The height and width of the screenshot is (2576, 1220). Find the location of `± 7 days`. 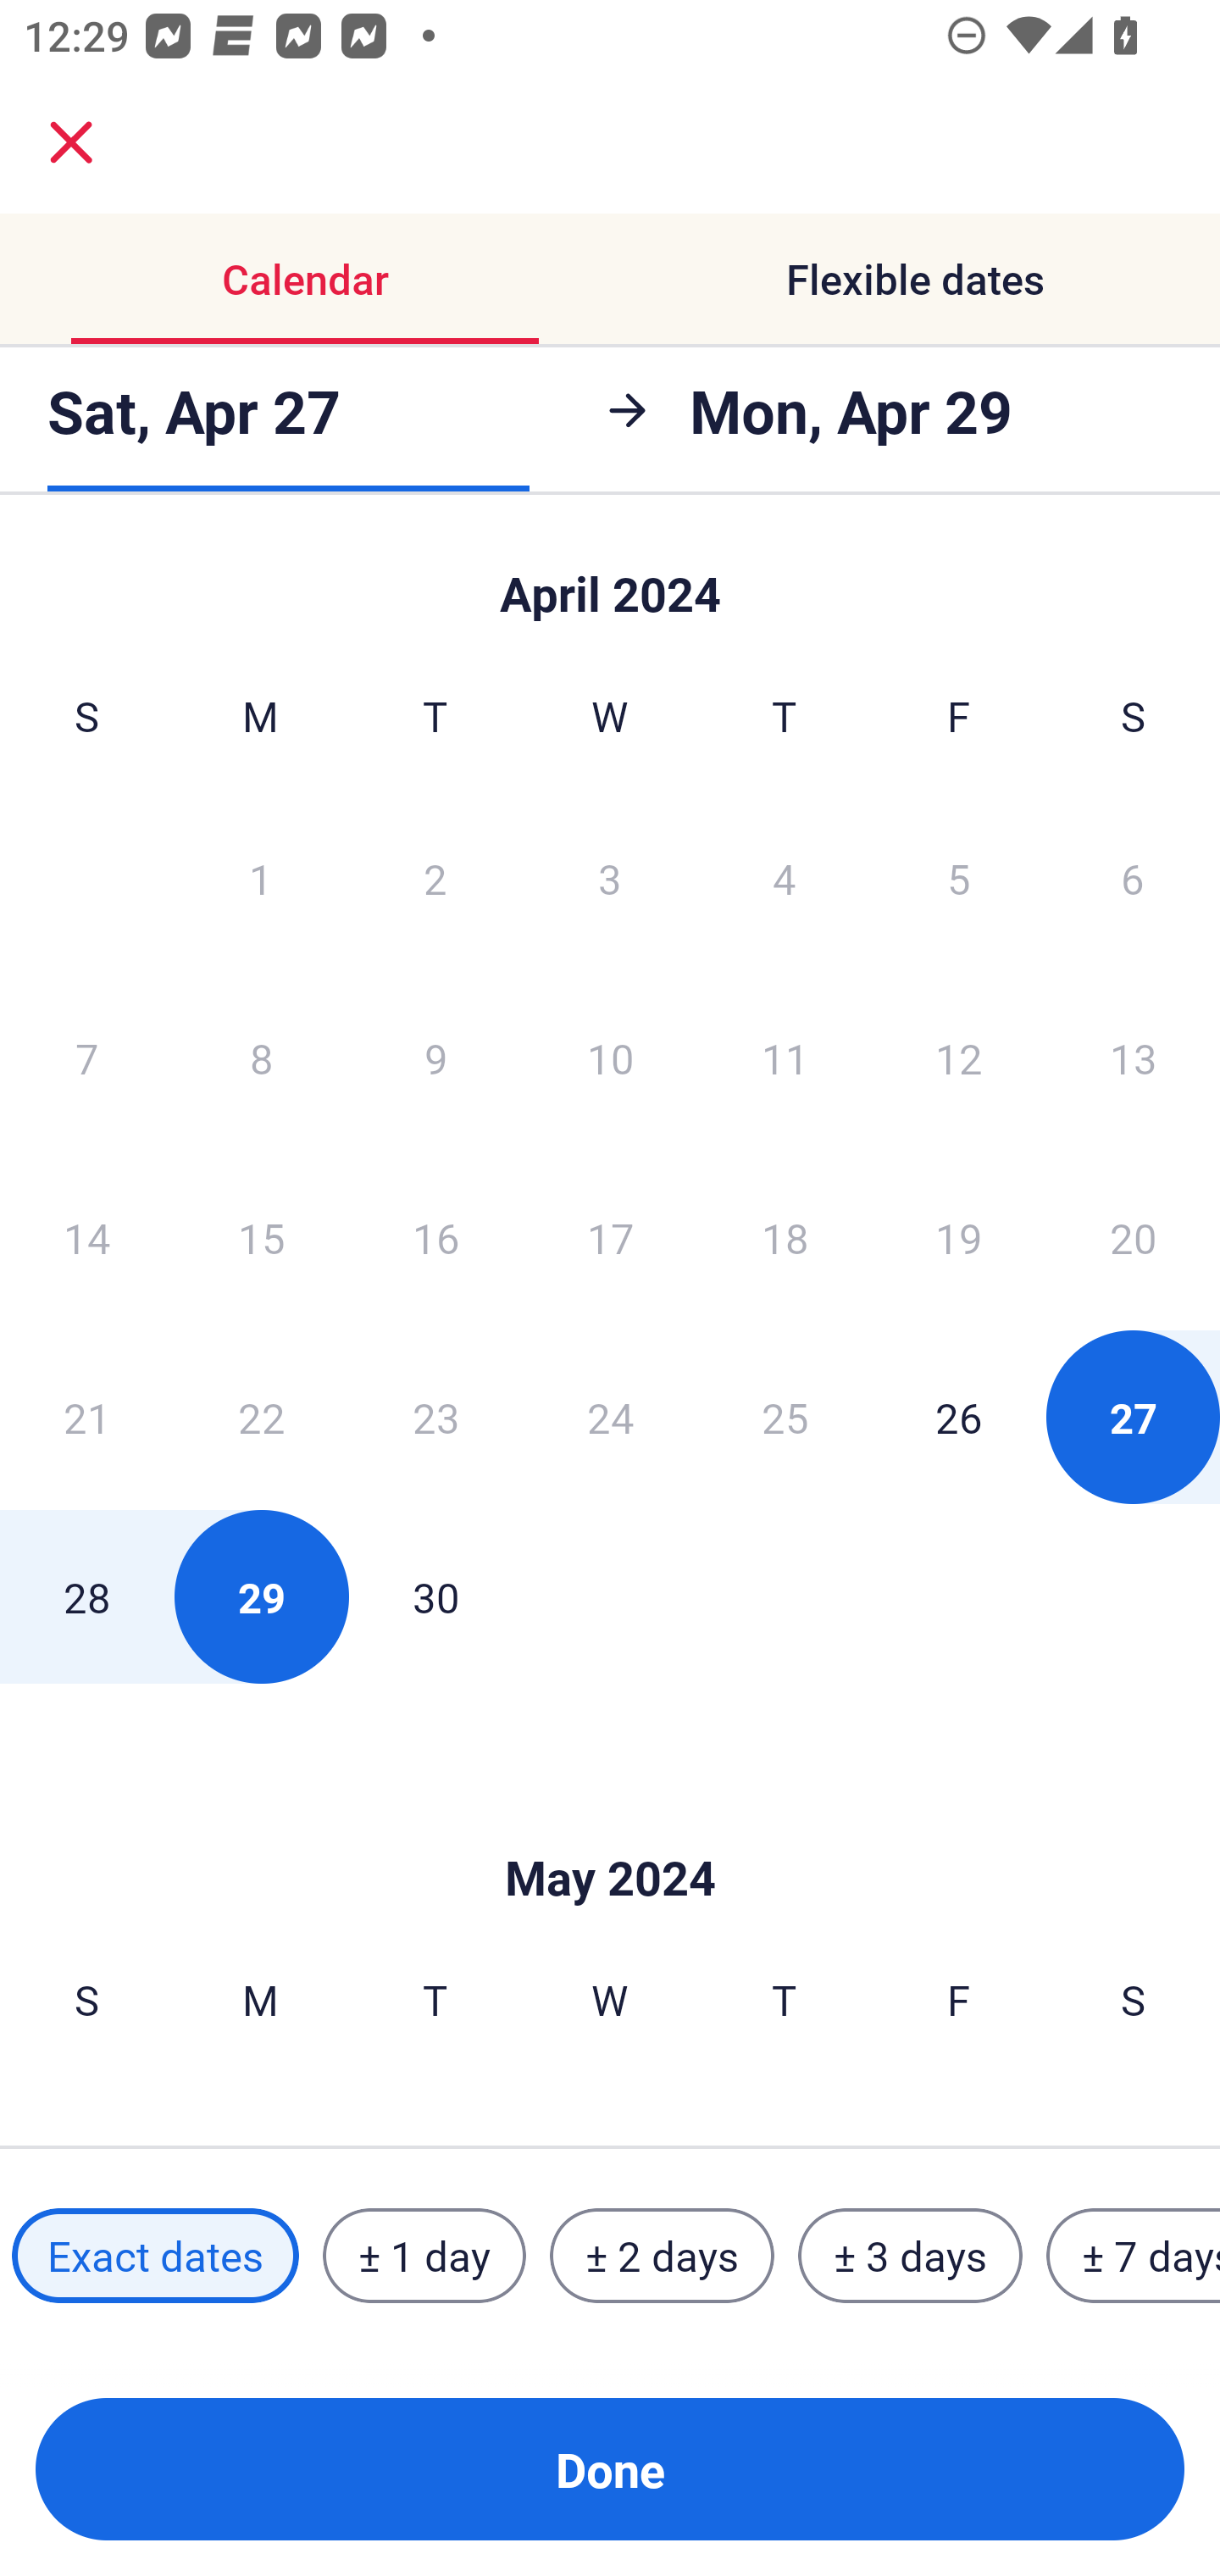

± 7 days is located at coordinates (1134, 2255).